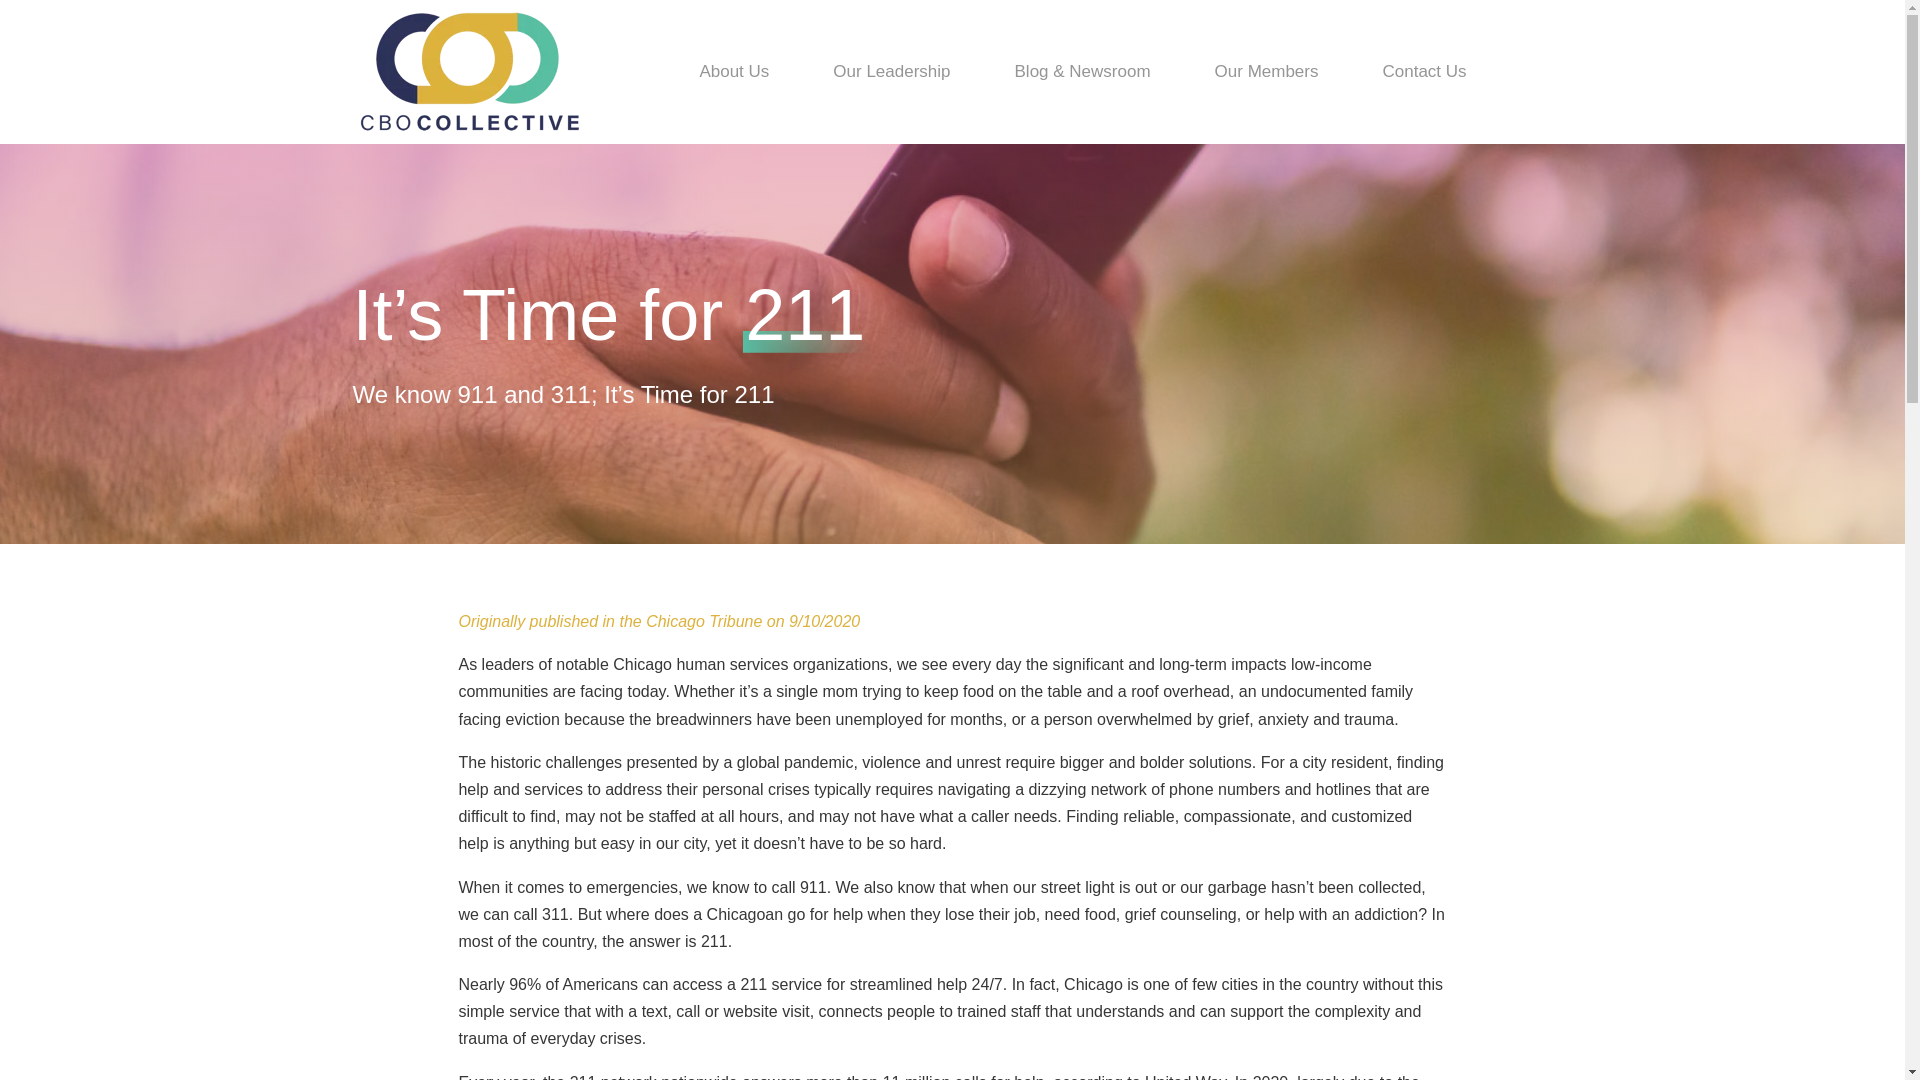 This screenshot has width=1920, height=1080. What do you see at coordinates (1423, 72) in the screenshot?
I see `Contact Us` at bounding box center [1423, 72].